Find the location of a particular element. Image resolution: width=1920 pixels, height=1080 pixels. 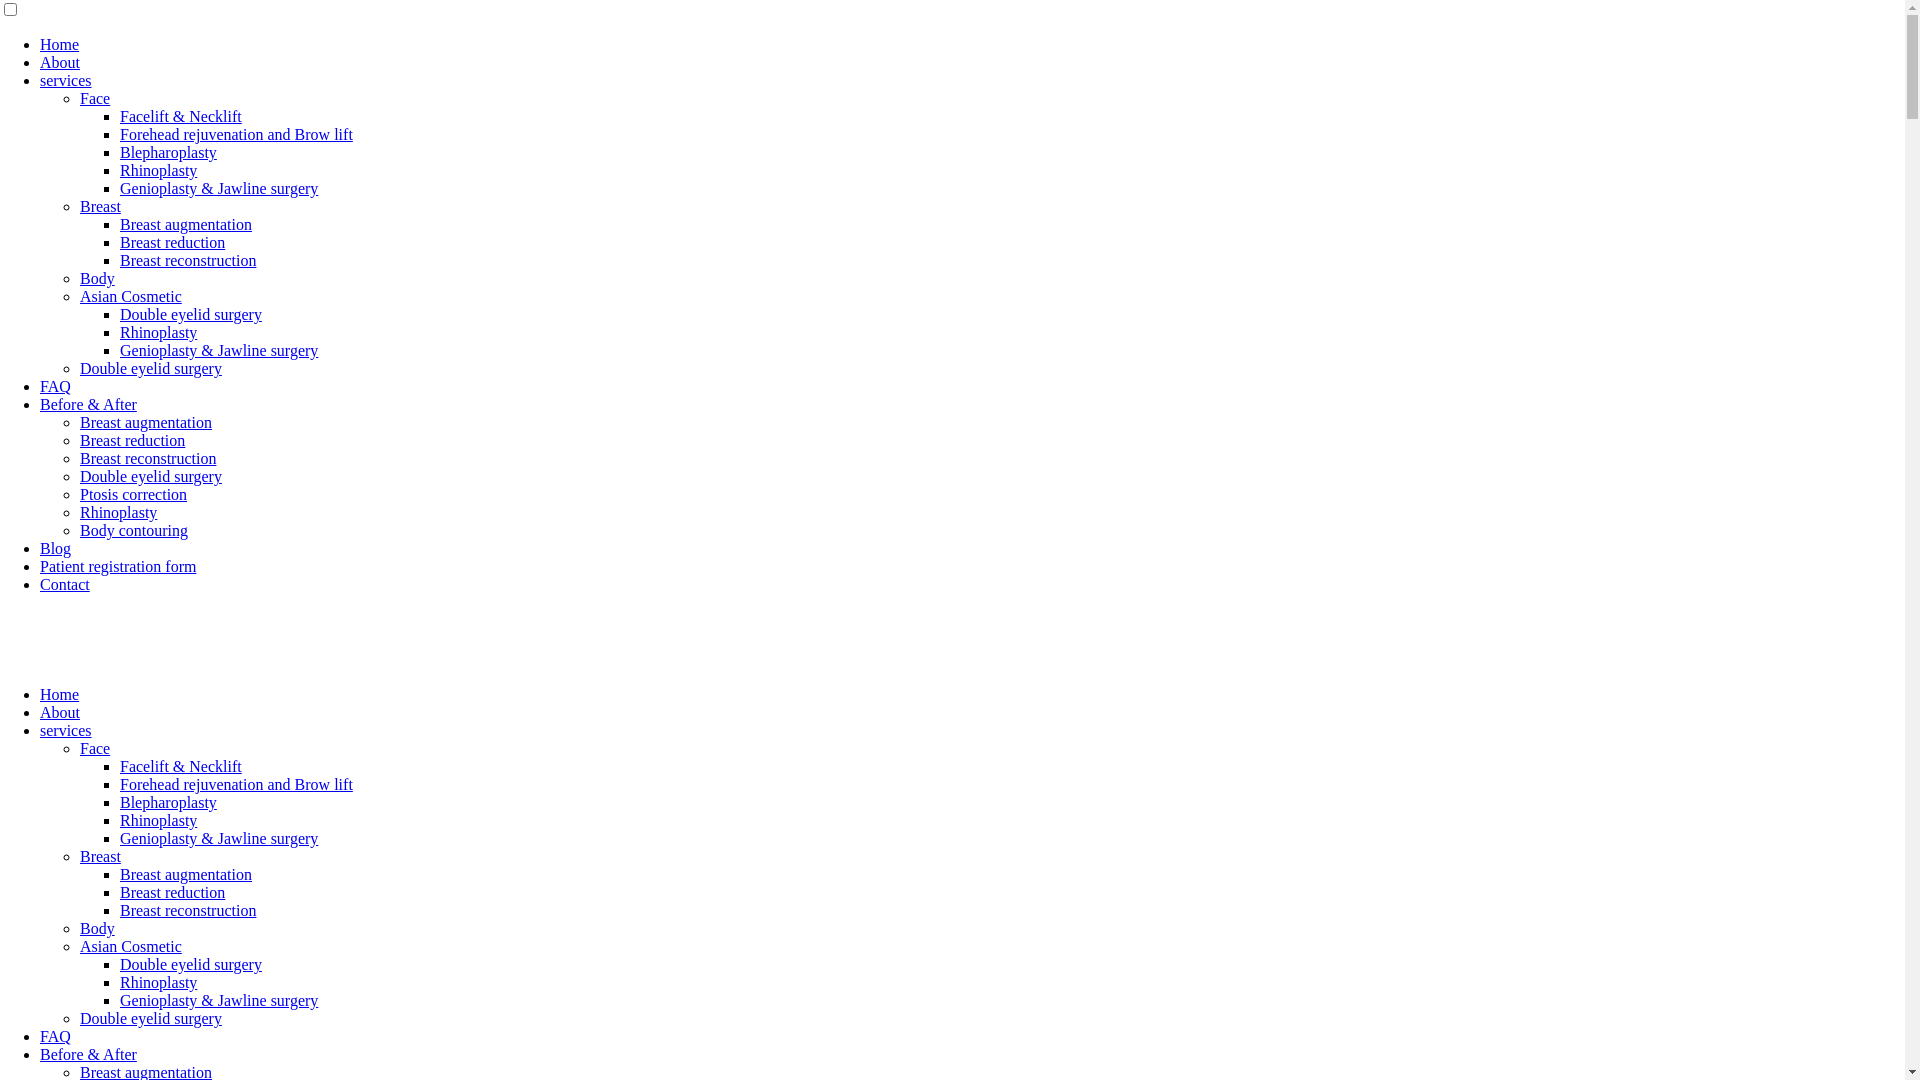

Contact is located at coordinates (65, 584).